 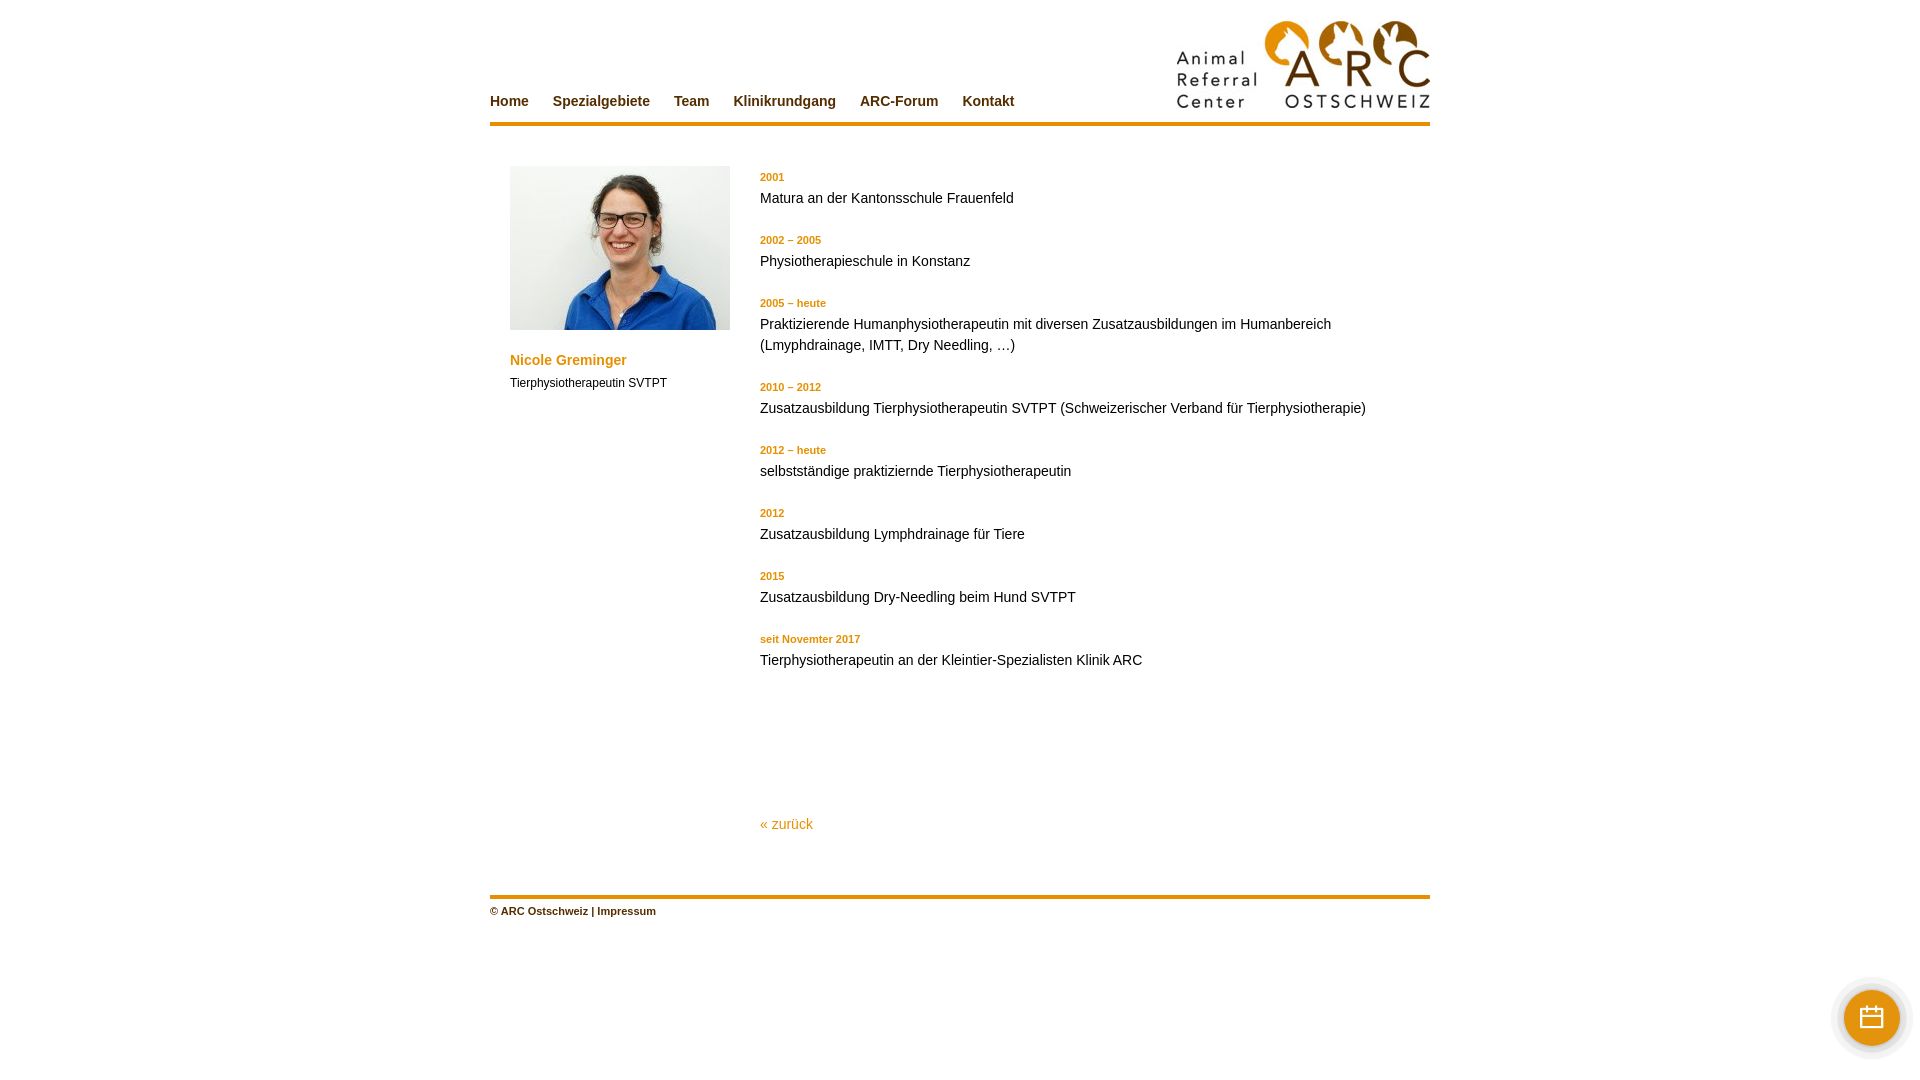 I want to click on Impressum, so click(x=626, y=910).